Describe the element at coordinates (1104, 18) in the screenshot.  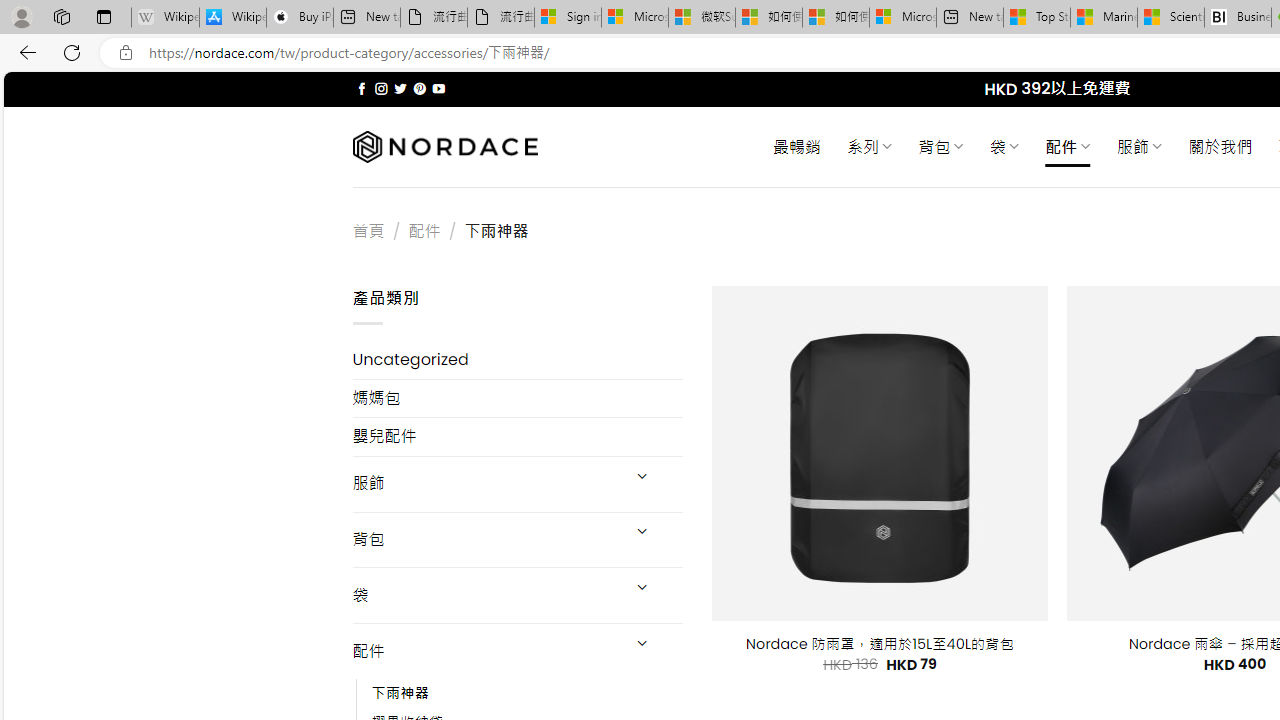
I see `Marine life - MSN` at that location.